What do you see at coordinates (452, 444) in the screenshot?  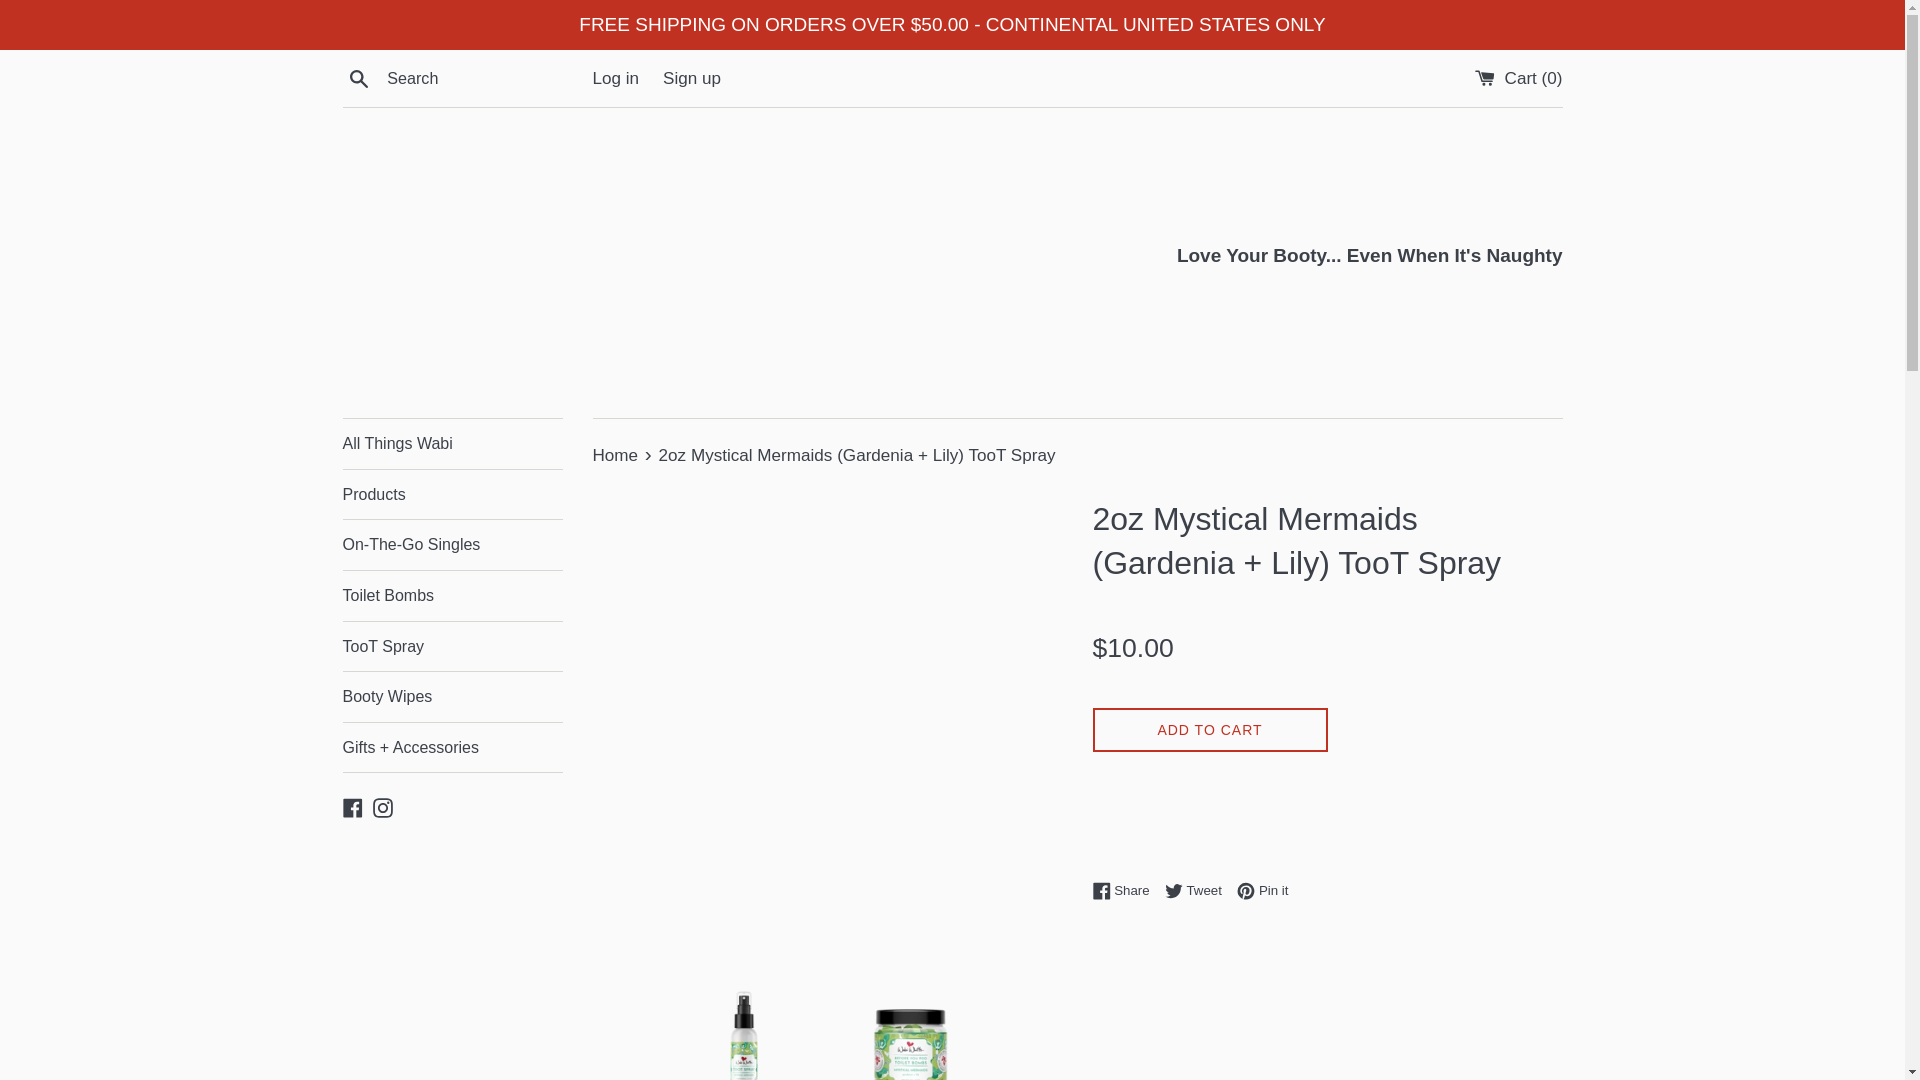 I see `All Things Wabi` at bounding box center [452, 444].